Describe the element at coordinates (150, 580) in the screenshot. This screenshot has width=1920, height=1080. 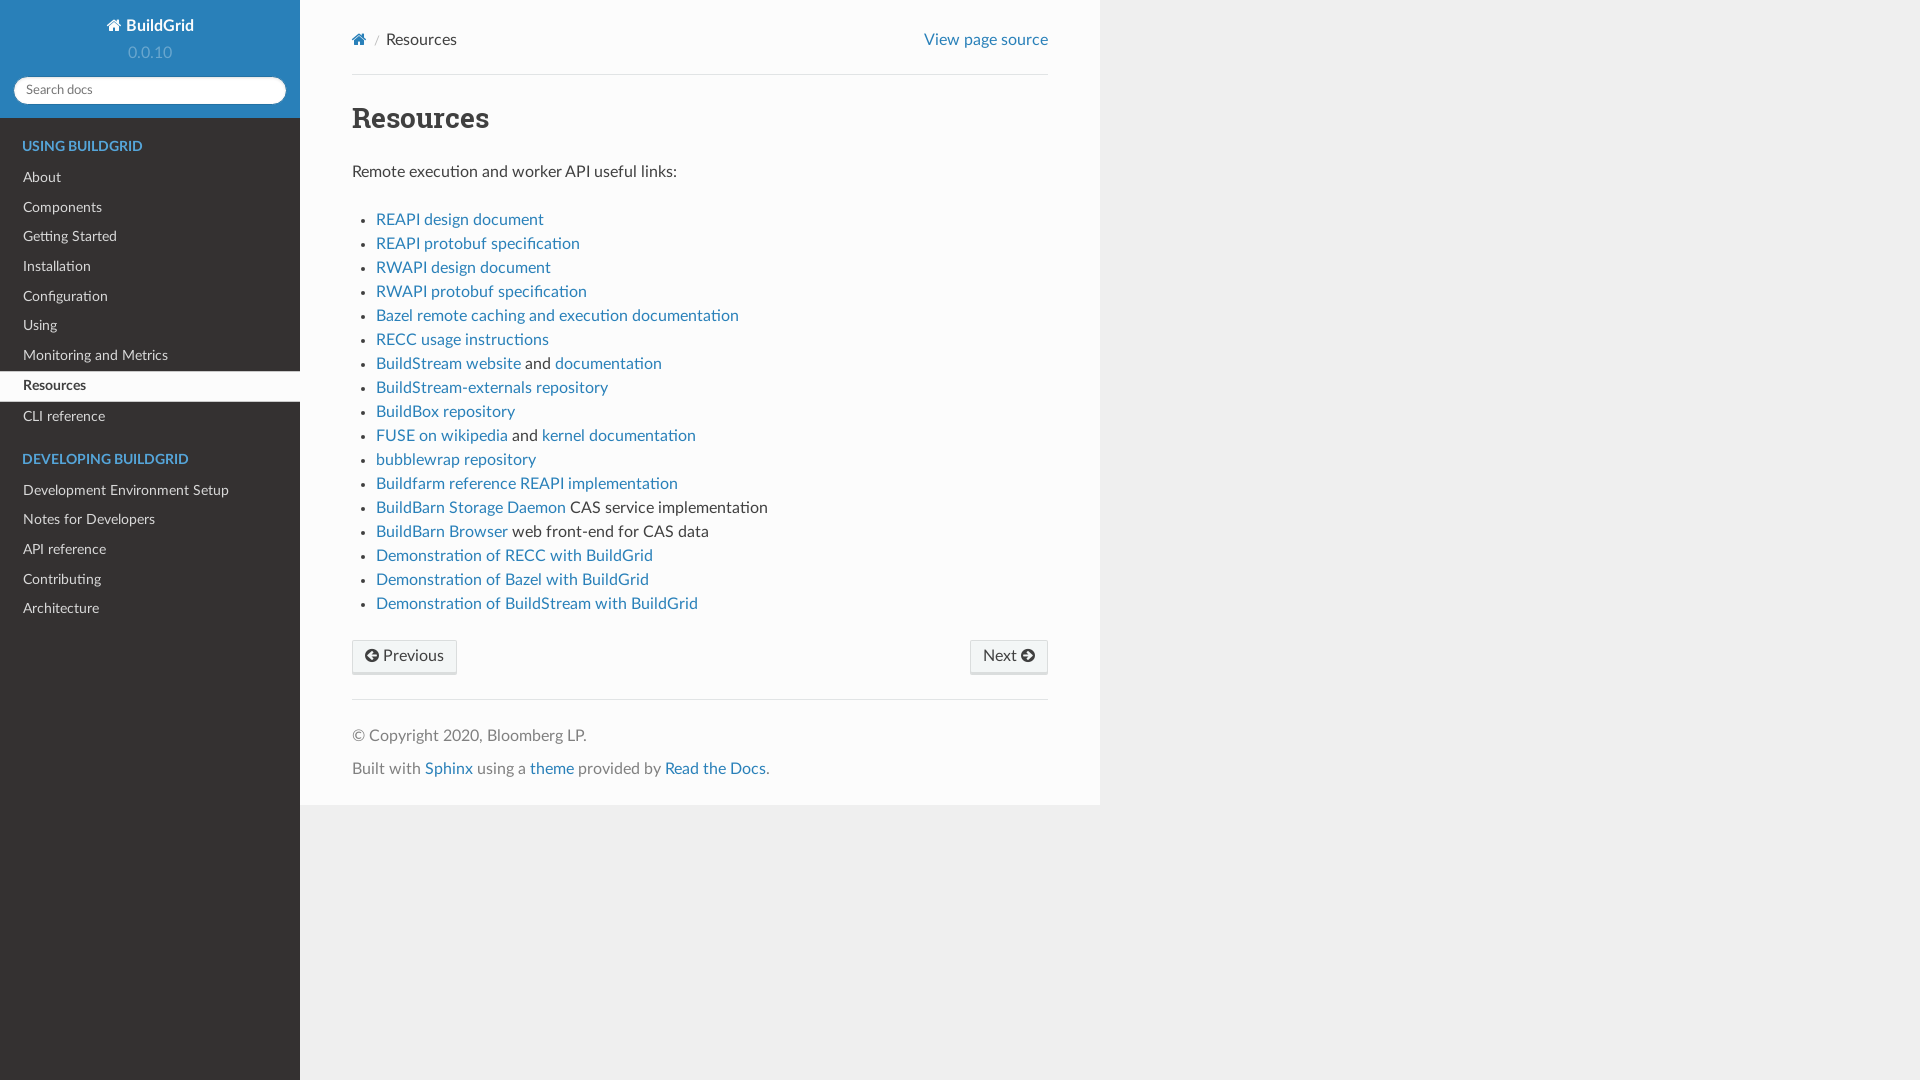
I see `Contributing` at that location.